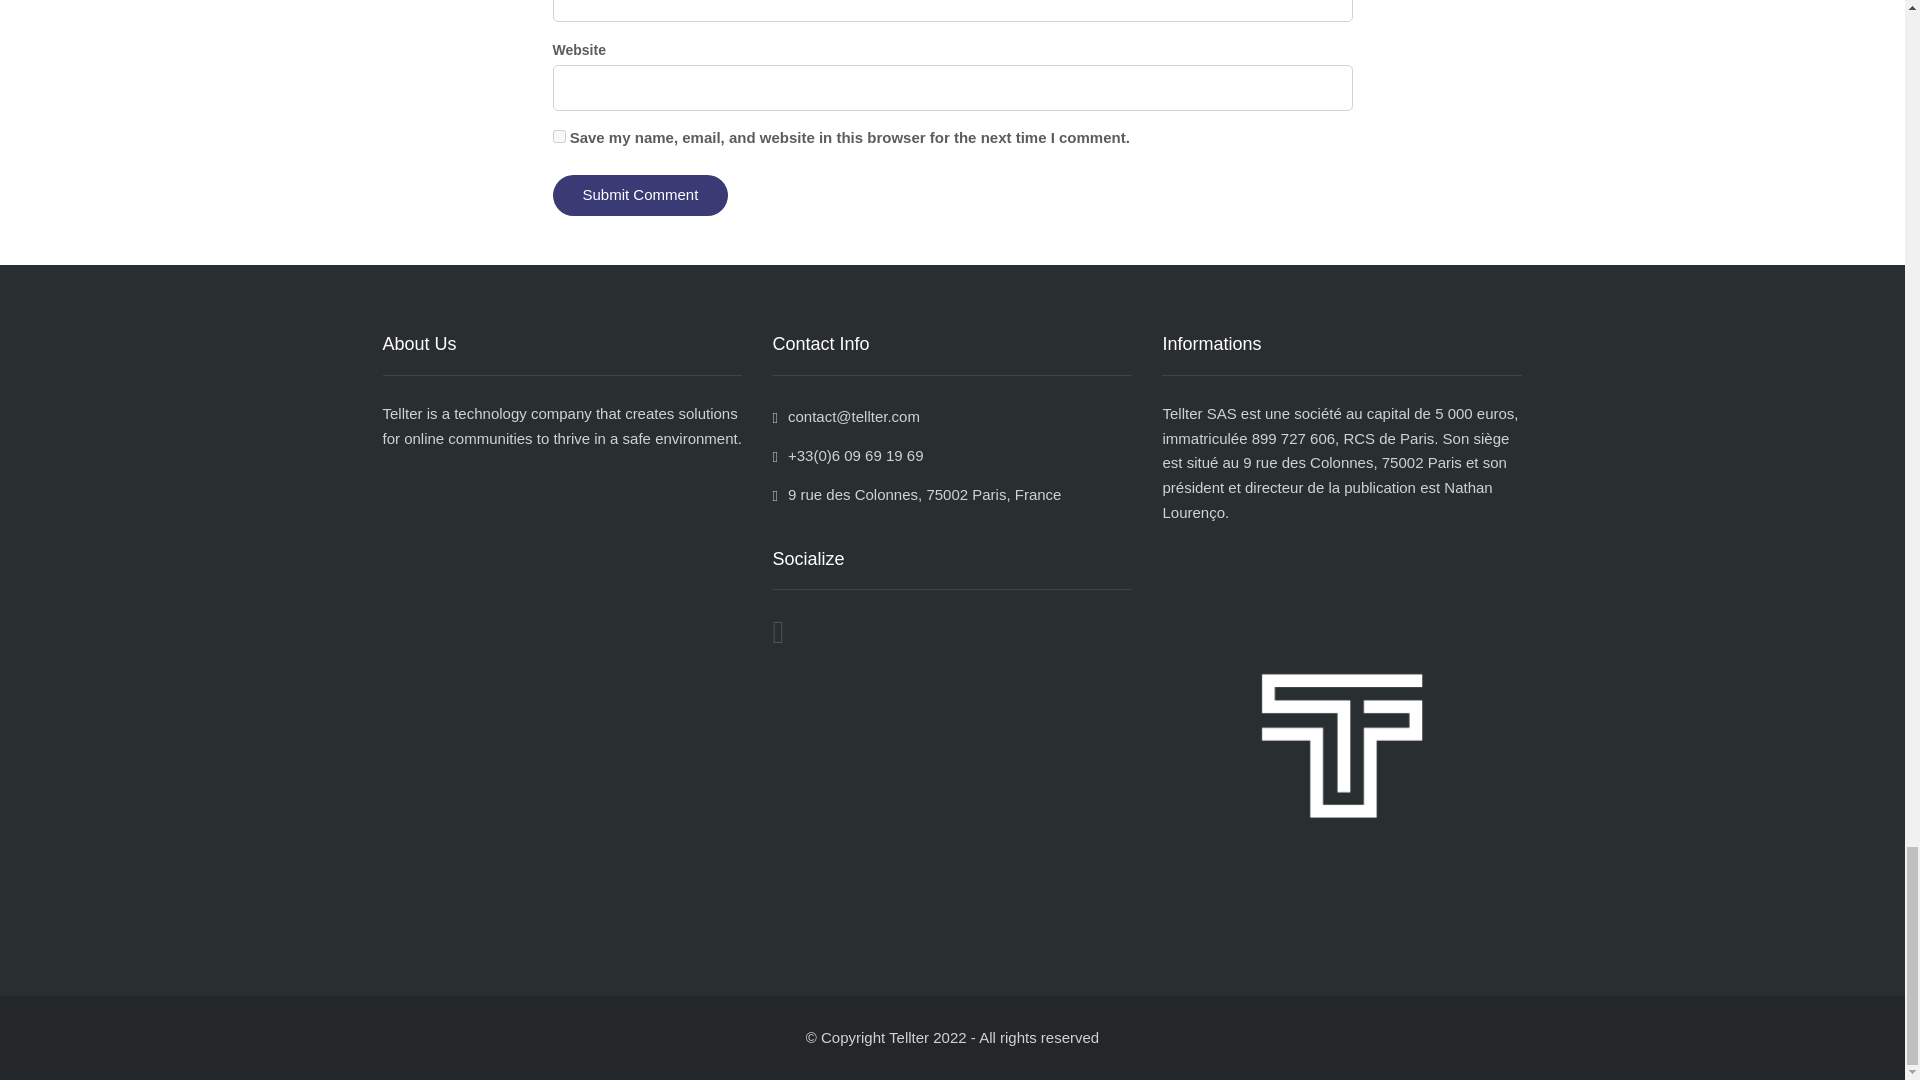  Describe the element at coordinates (916, 494) in the screenshot. I see `9 rue des Colonnes, 75002 Paris, France` at that location.